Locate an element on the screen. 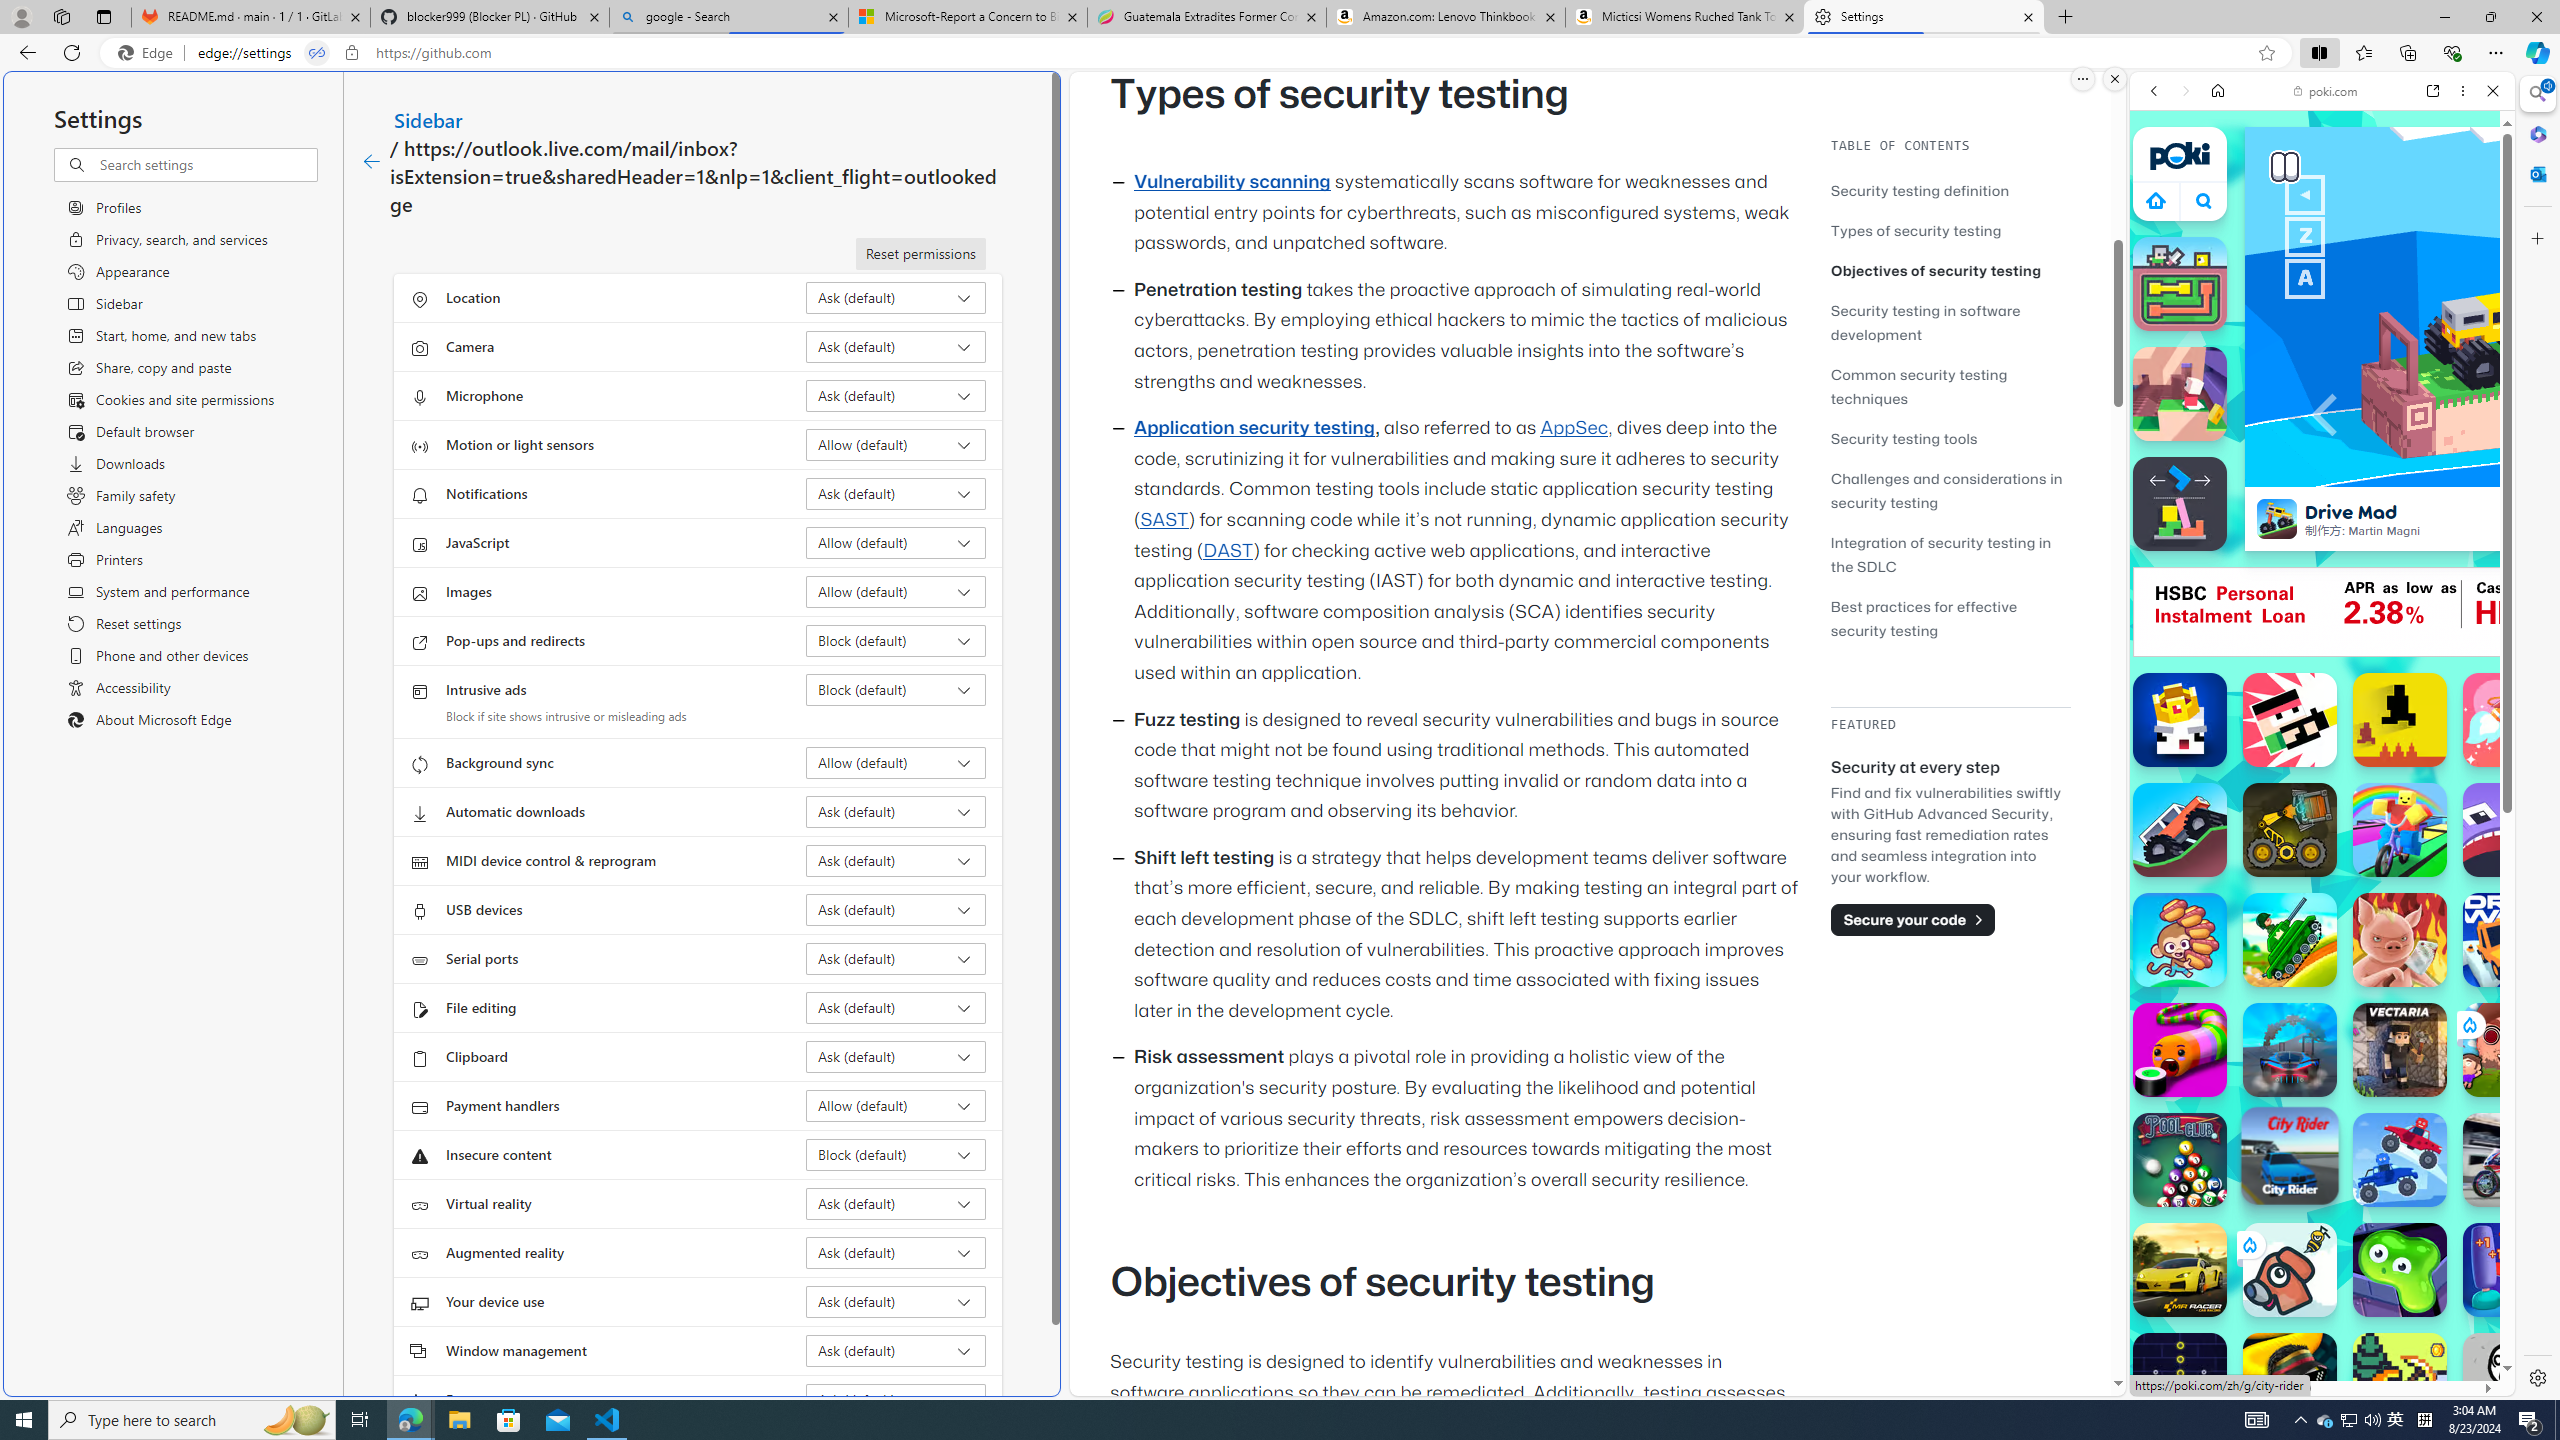  Integration of security testing in the SDLC is located at coordinates (1950, 554).